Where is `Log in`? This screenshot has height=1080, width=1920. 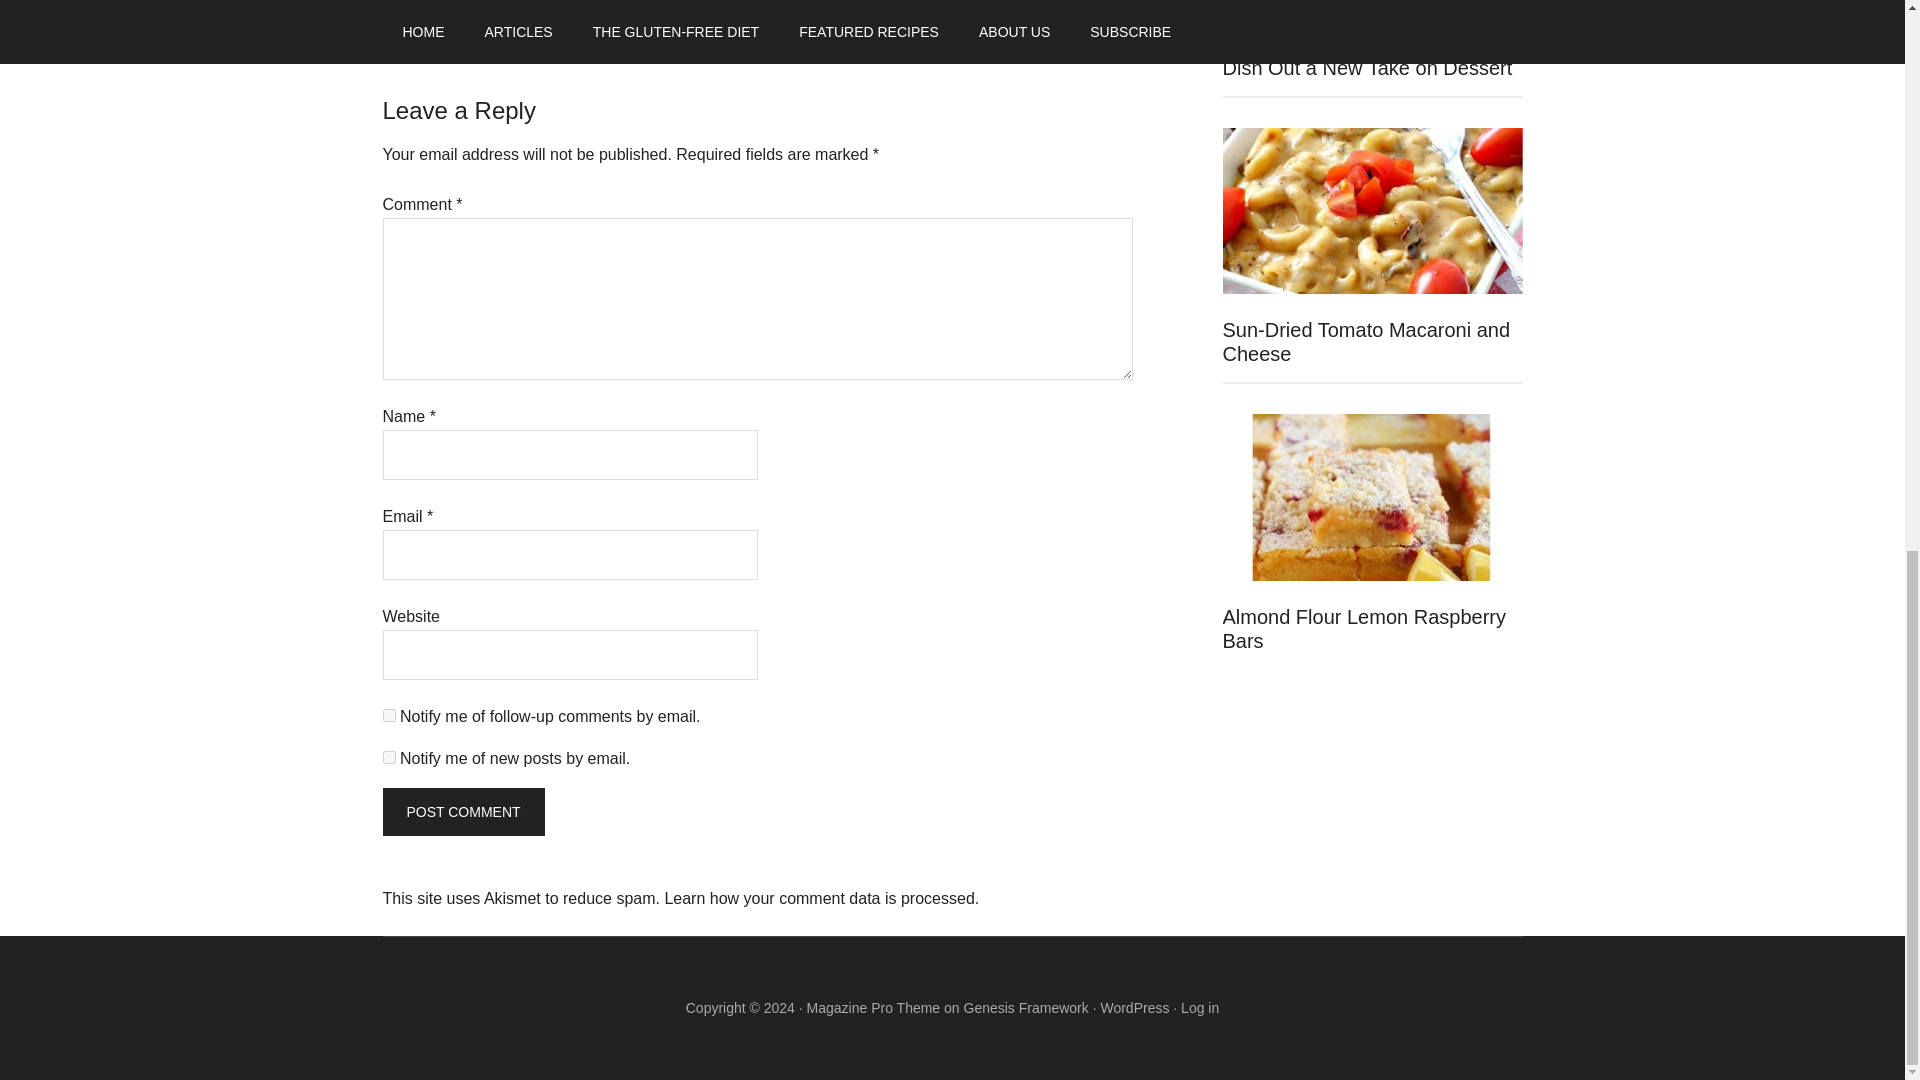 Log in is located at coordinates (1200, 1008).